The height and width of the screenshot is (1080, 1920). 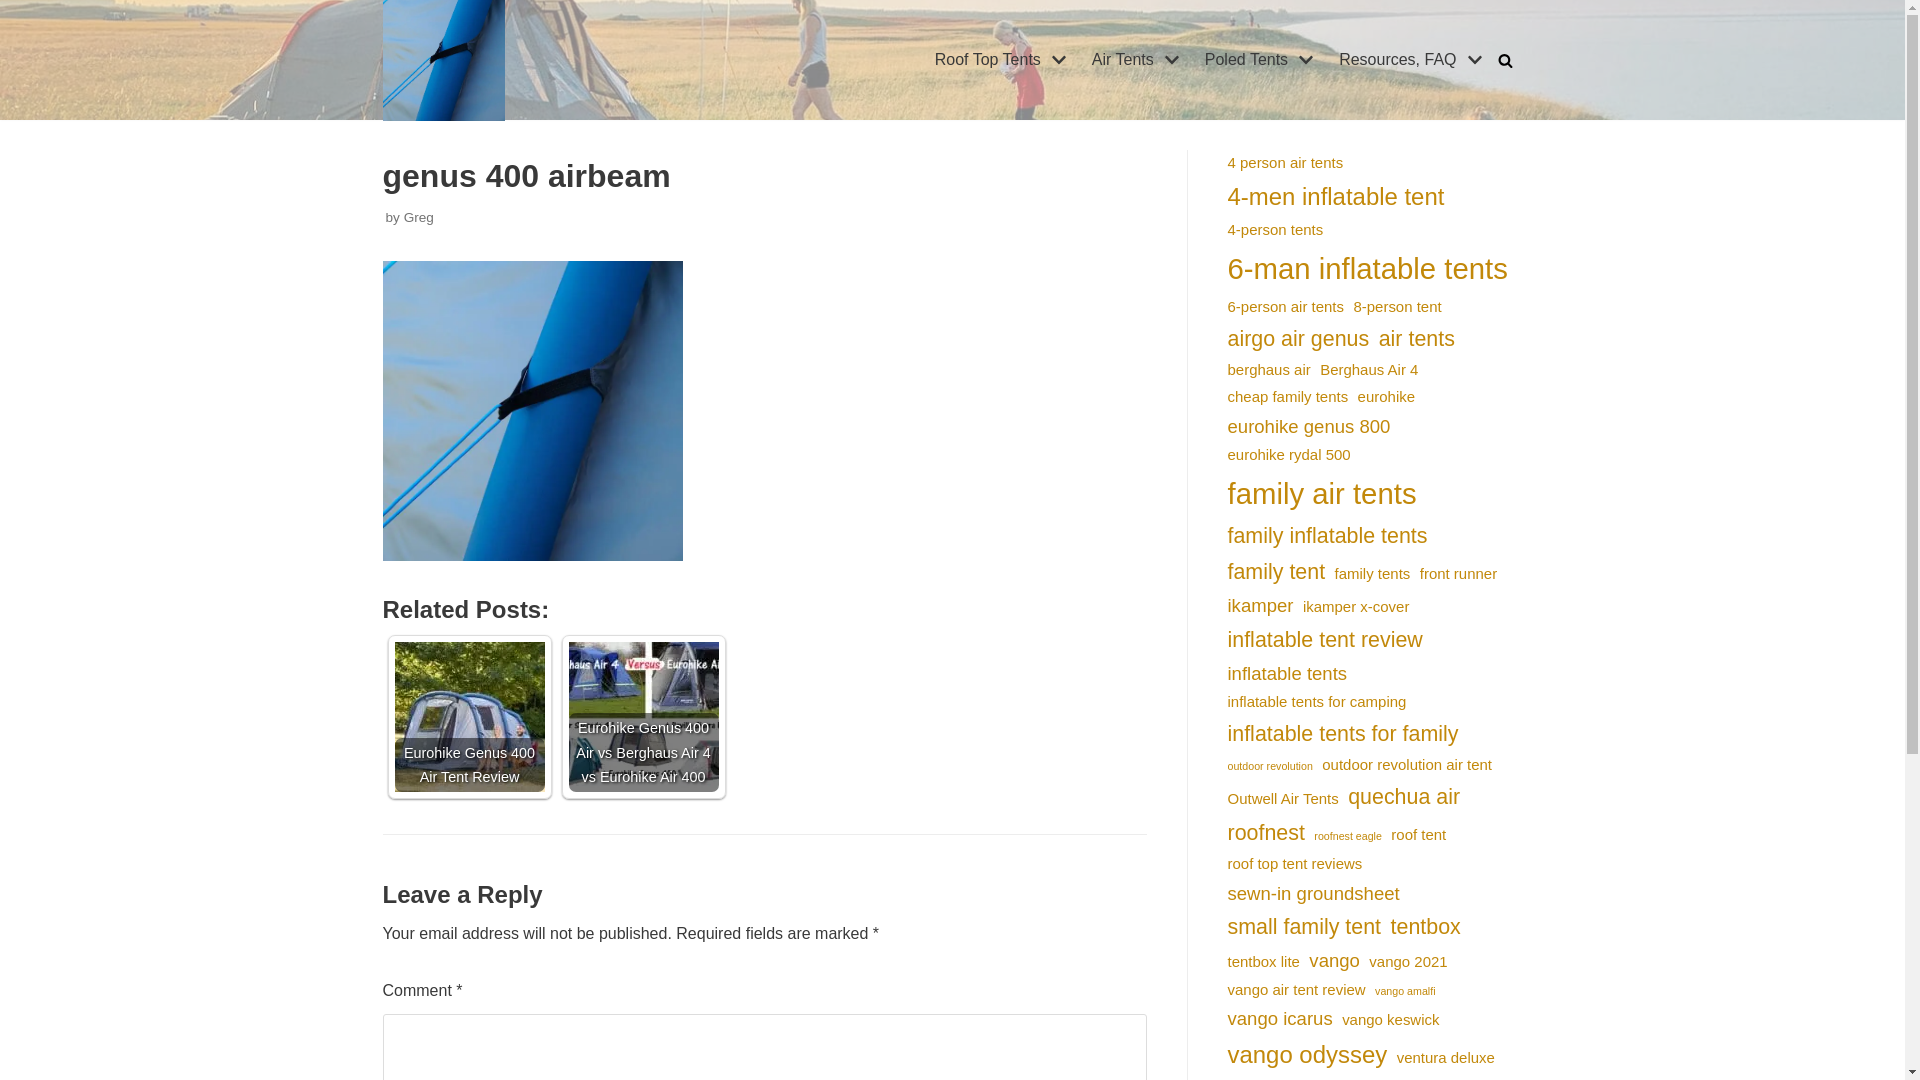 I want to click on vango odyssey, so click(x=1308, y=1055).